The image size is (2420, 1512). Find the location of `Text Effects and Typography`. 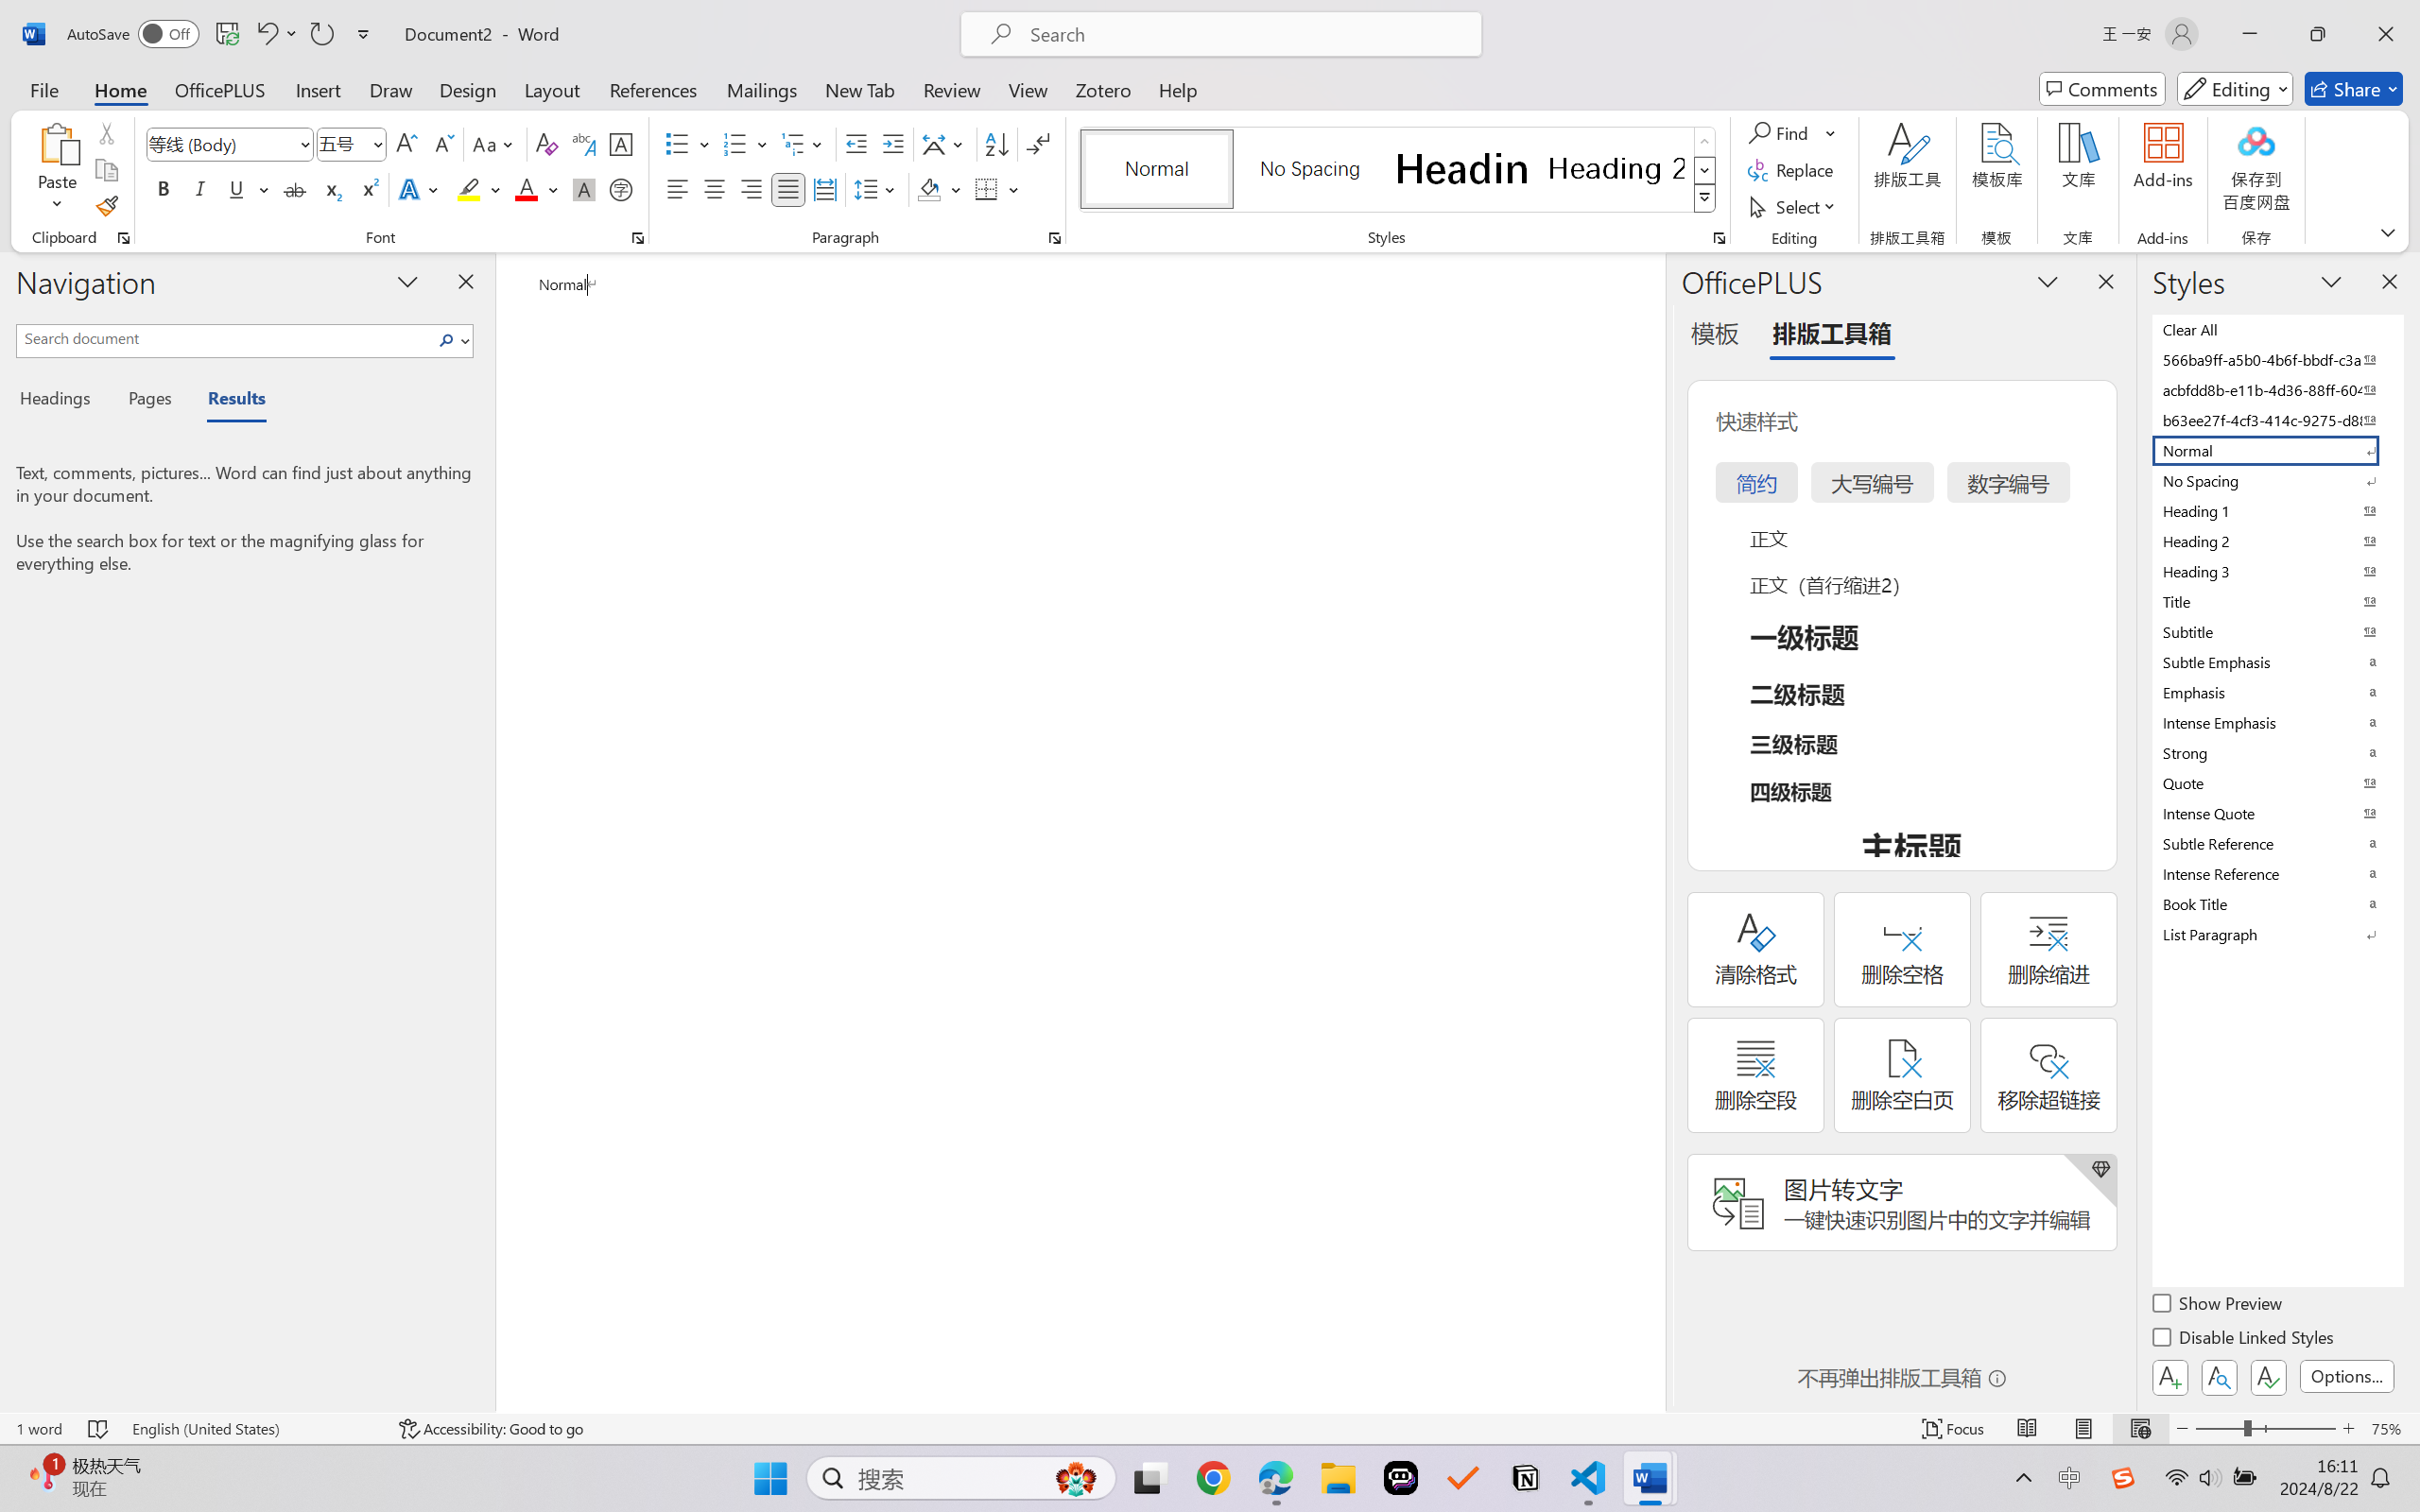

Text Effects and Typography is located at coordinates (421, 189).